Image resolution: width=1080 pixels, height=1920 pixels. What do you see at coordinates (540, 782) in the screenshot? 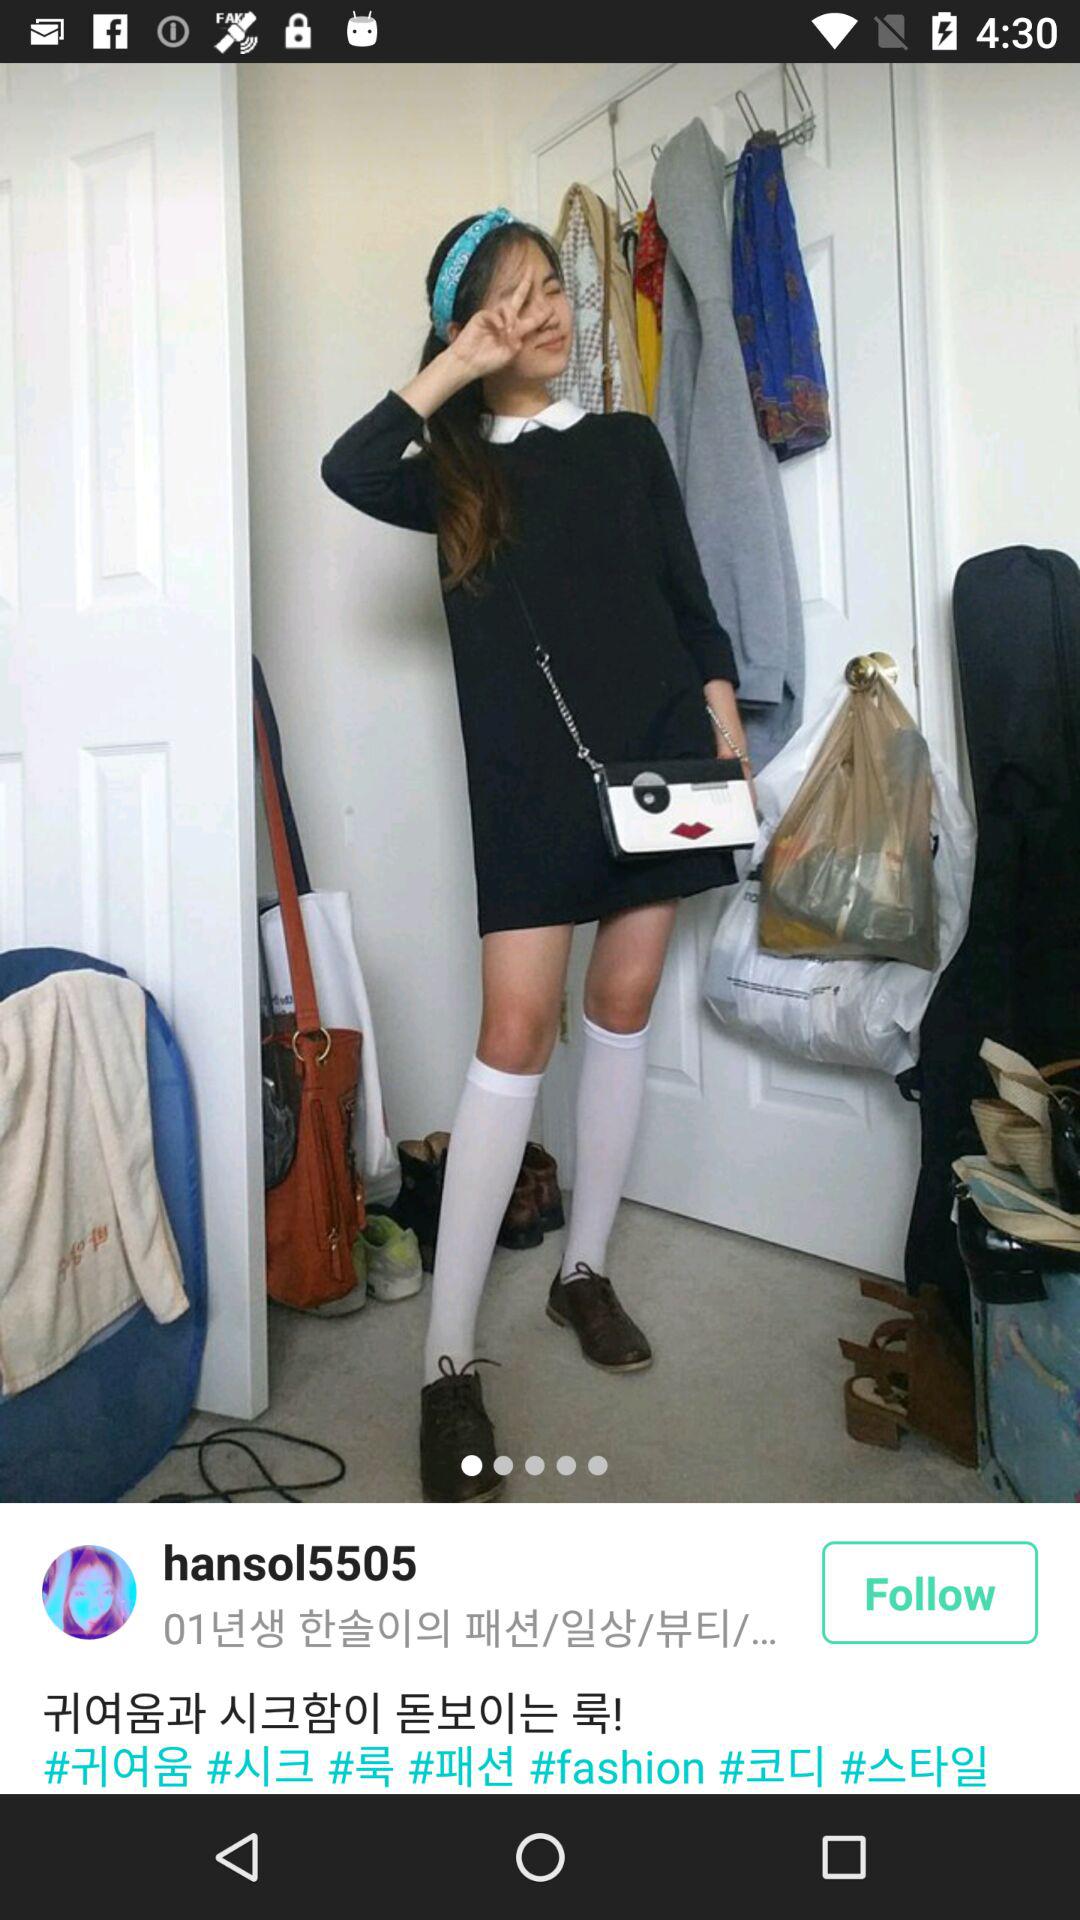
I see `tap the icon at the center` at bounding box center [540, 782].